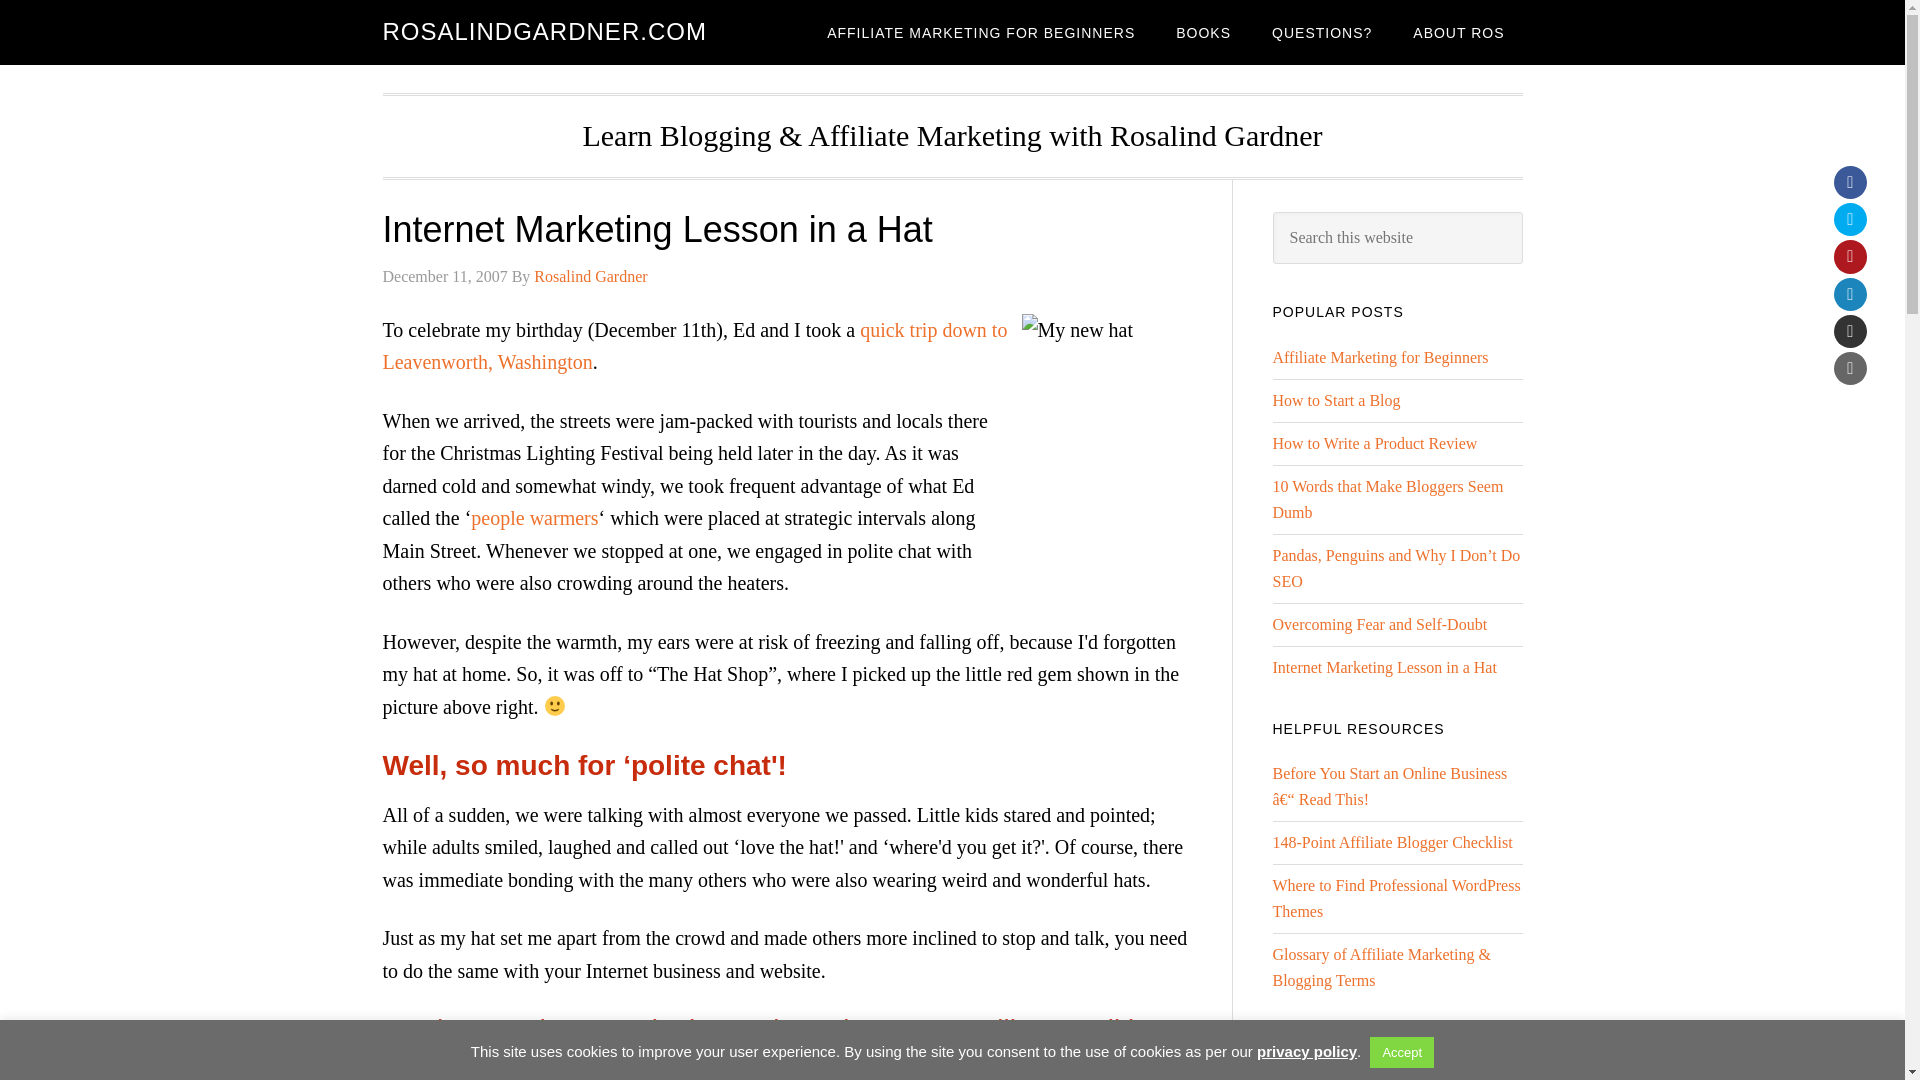  I want to click on AFFILIATE MARKETING FOR BEGINNERS, so click(980, 32).